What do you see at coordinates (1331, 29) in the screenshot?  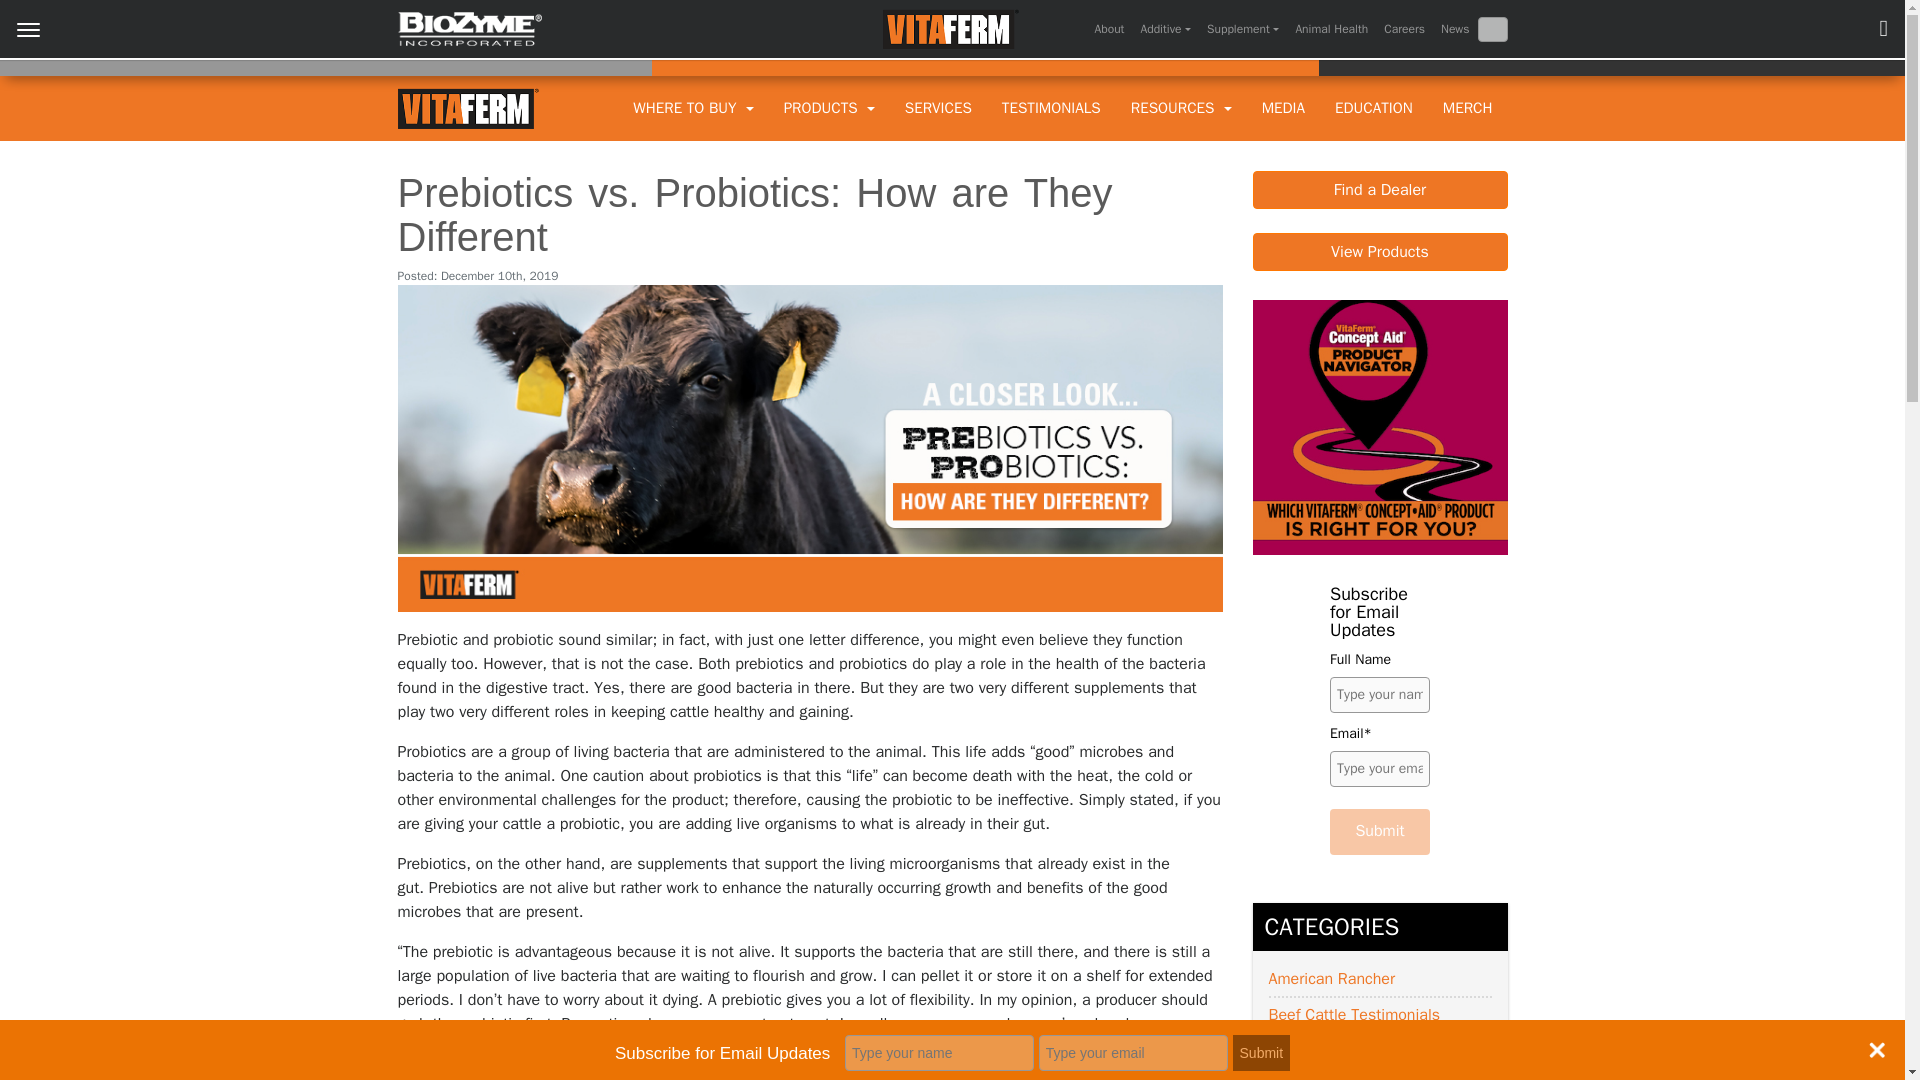 I see `Animal Health` at bounding box center [1331, 29].